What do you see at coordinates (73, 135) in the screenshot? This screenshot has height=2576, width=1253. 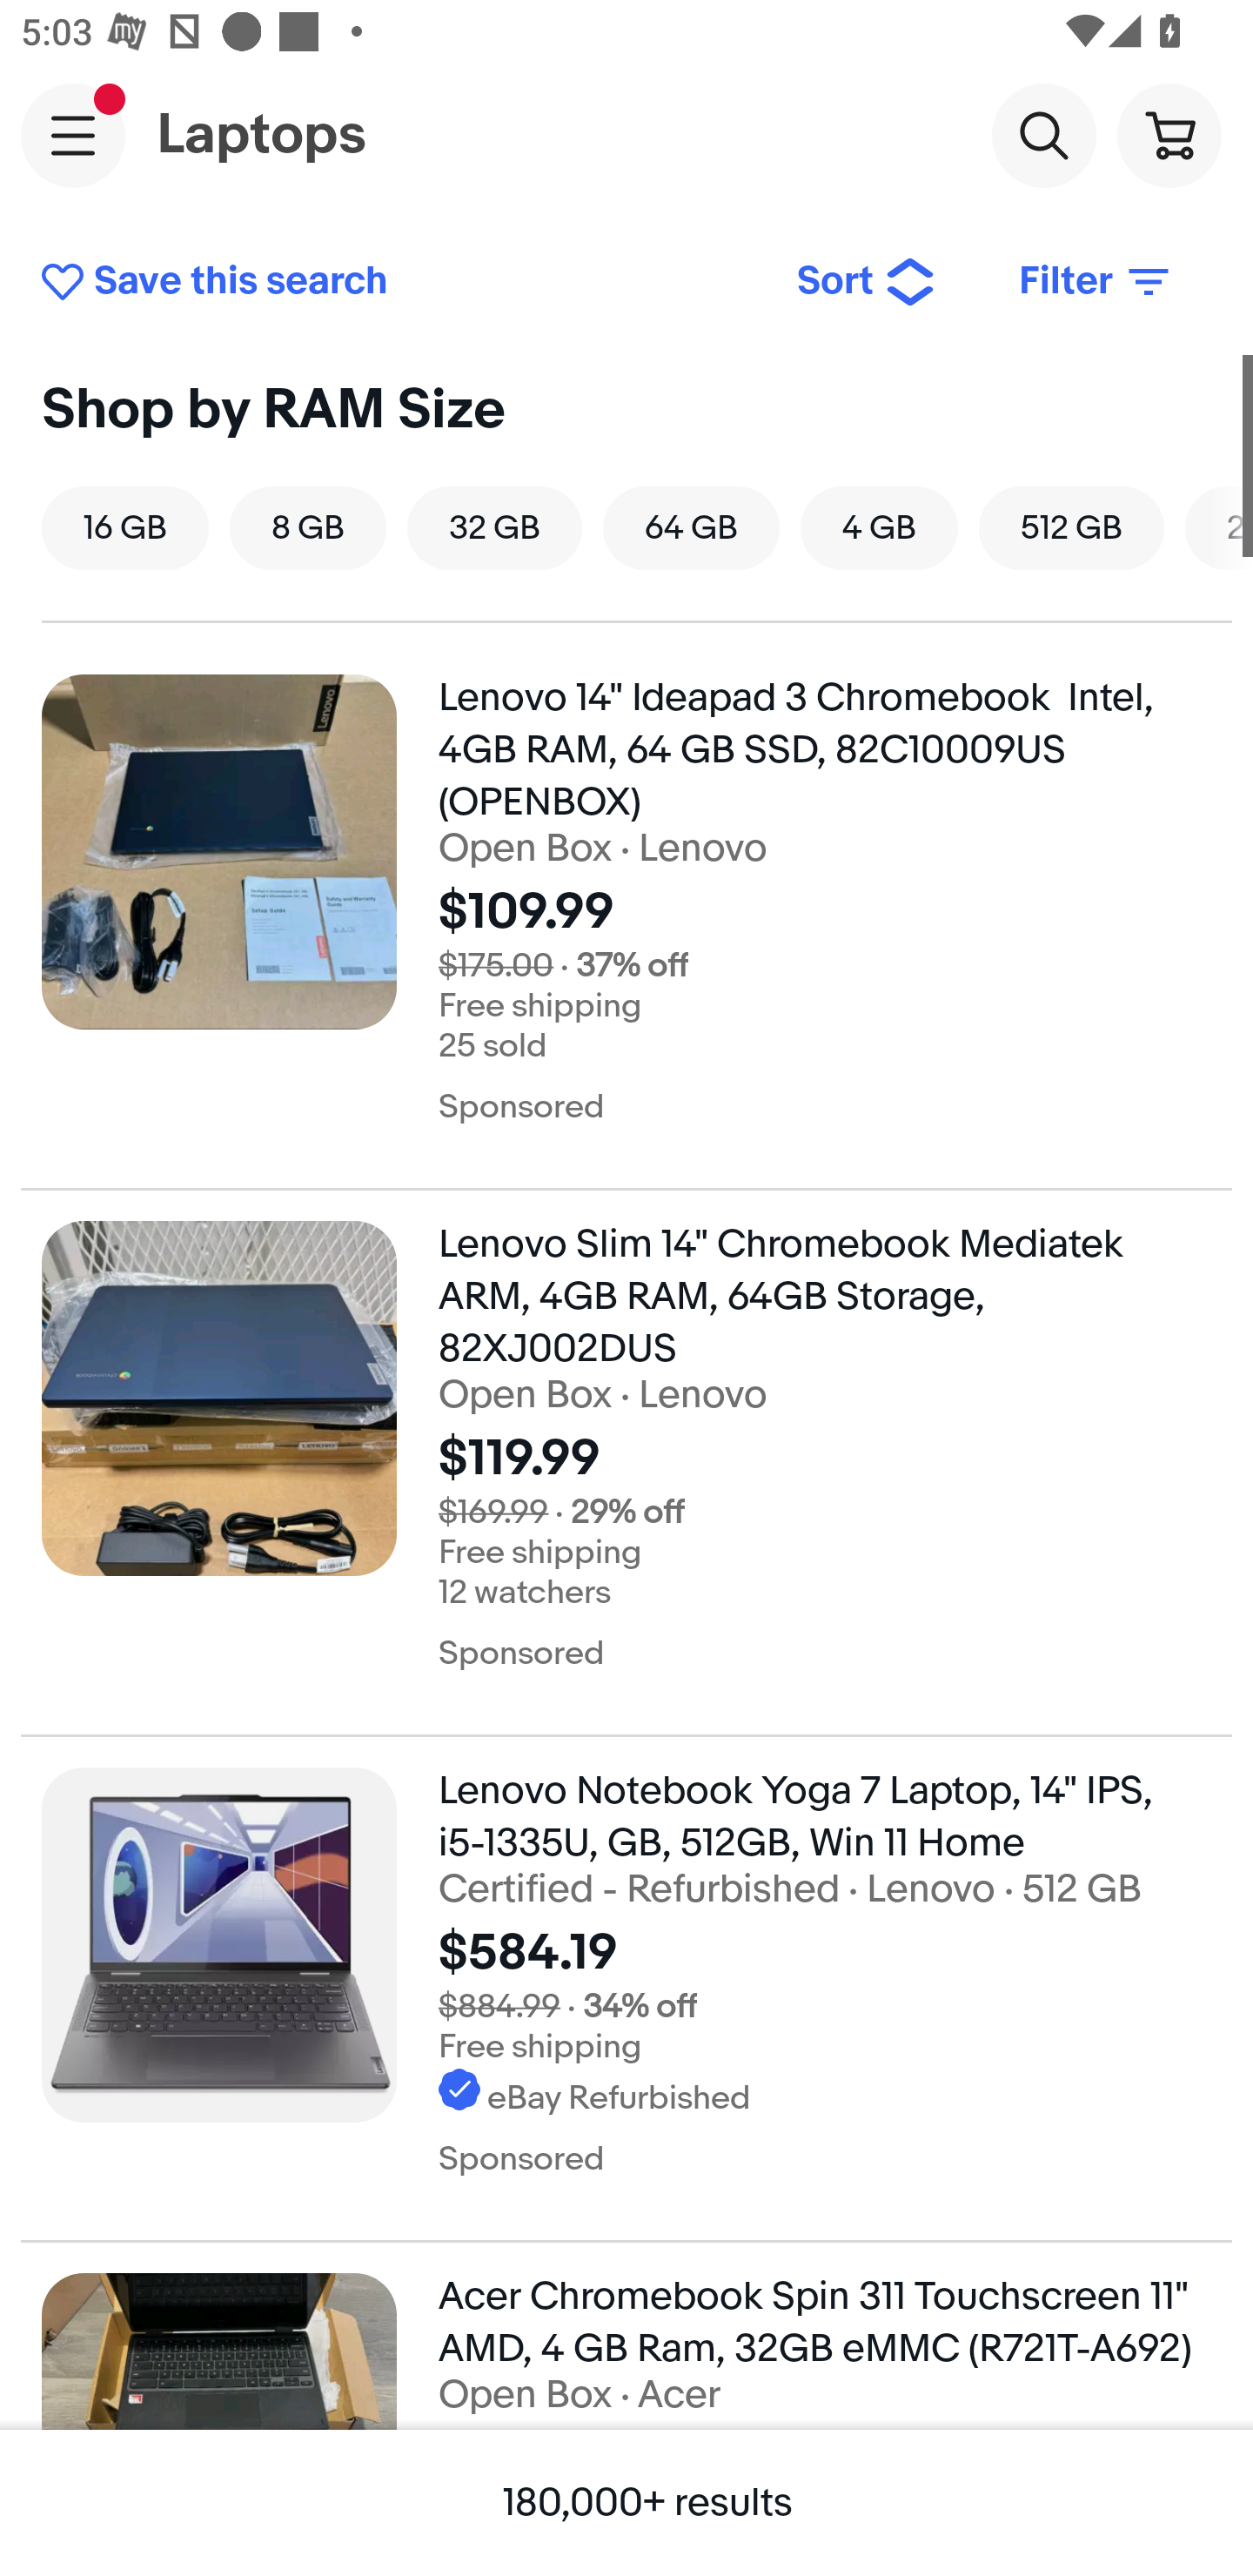 I see `Main navigation, notification is pending, open` at bounding box center [73, 135].